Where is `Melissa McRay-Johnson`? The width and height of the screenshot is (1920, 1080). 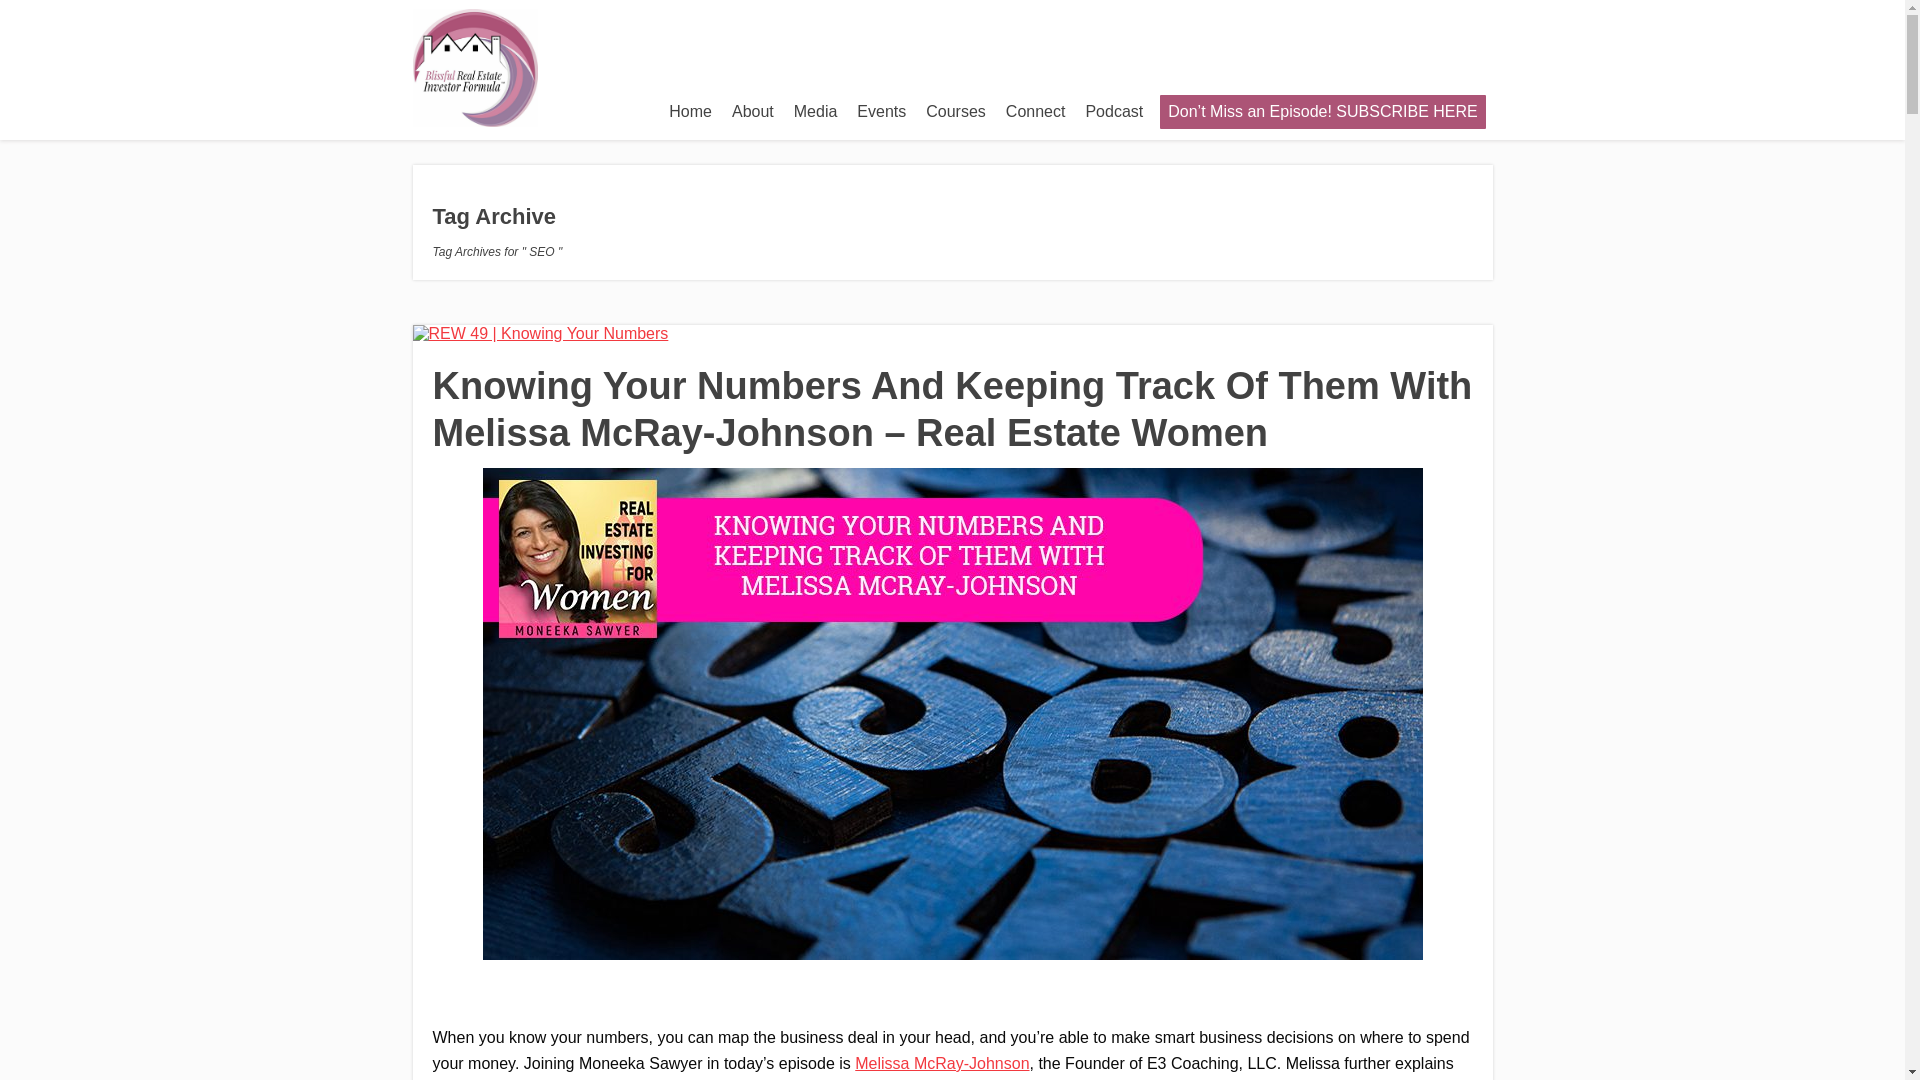
Melissa McRay-Johnson is located at coordinates (942, 1064).